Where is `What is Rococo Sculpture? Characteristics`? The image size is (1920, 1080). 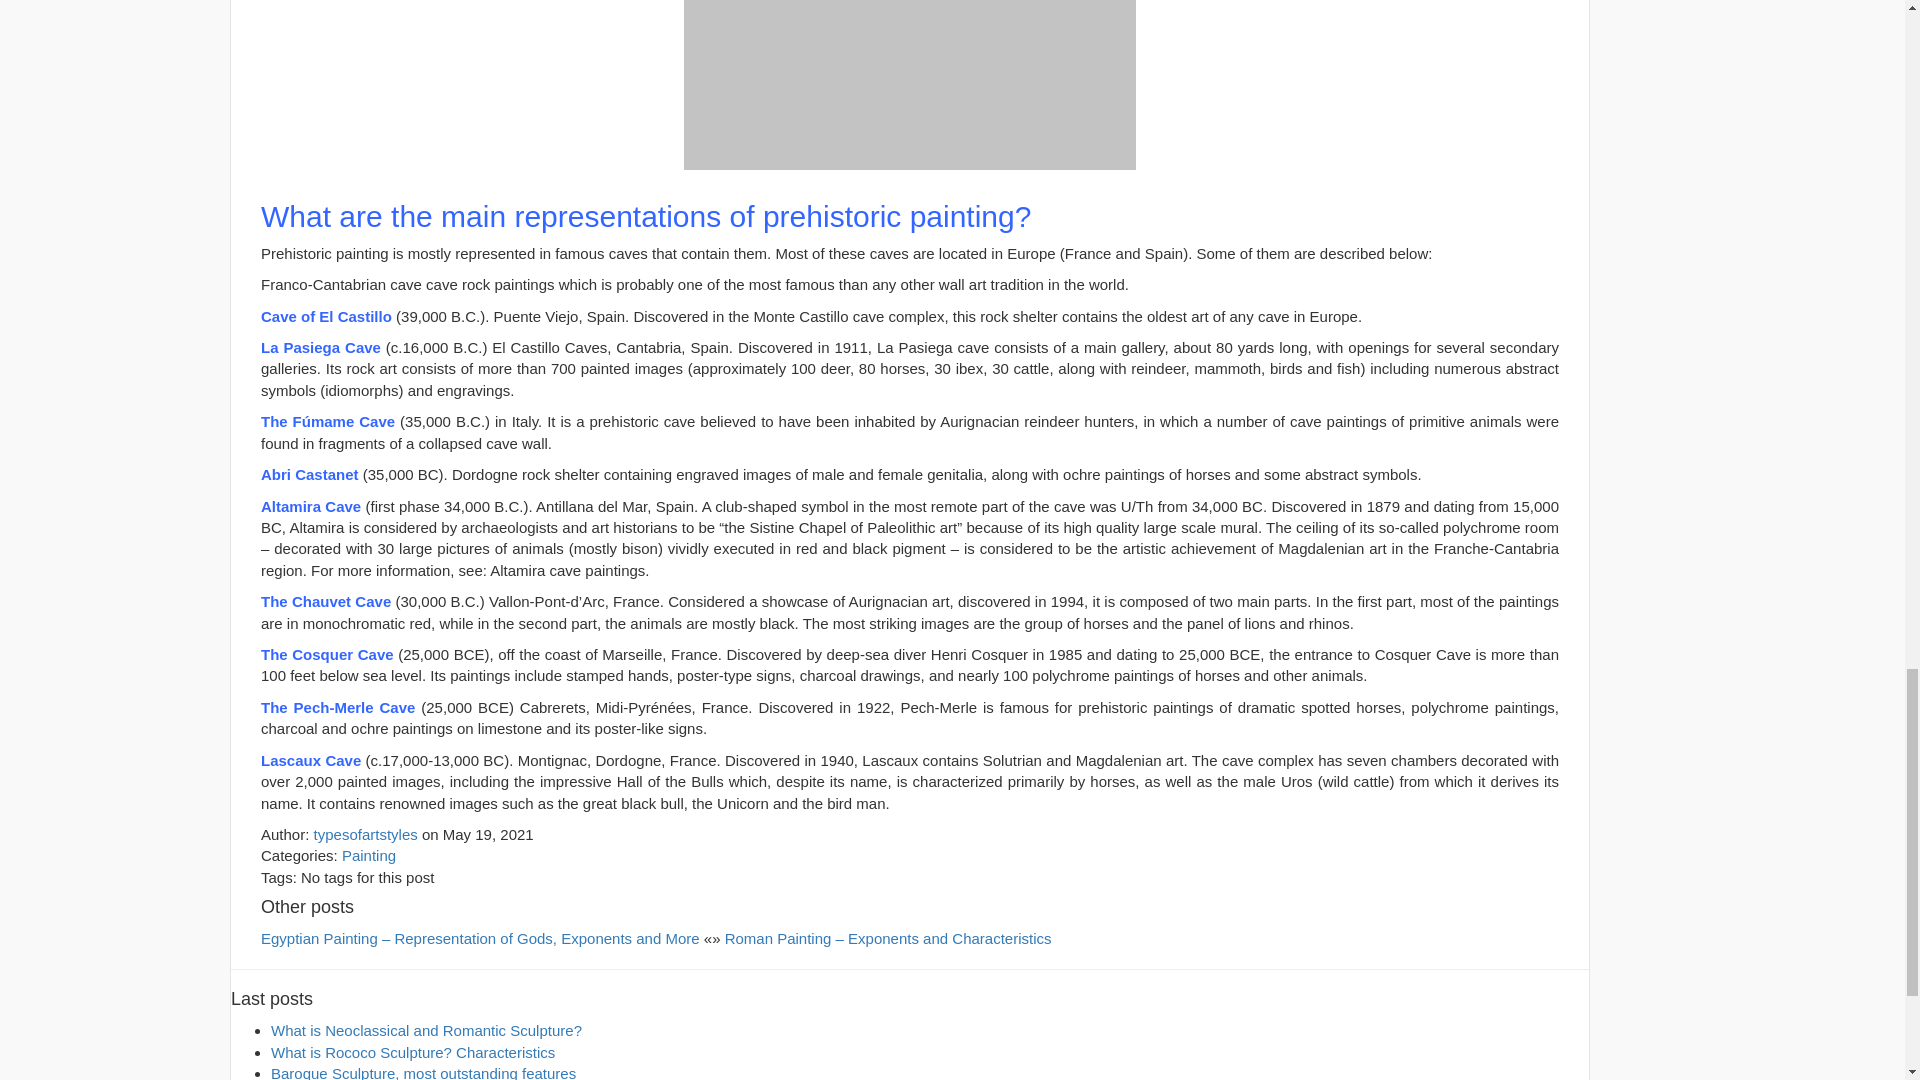
What is Rococo Sculpture? Characteristics is located at coordinates (412, 1052).